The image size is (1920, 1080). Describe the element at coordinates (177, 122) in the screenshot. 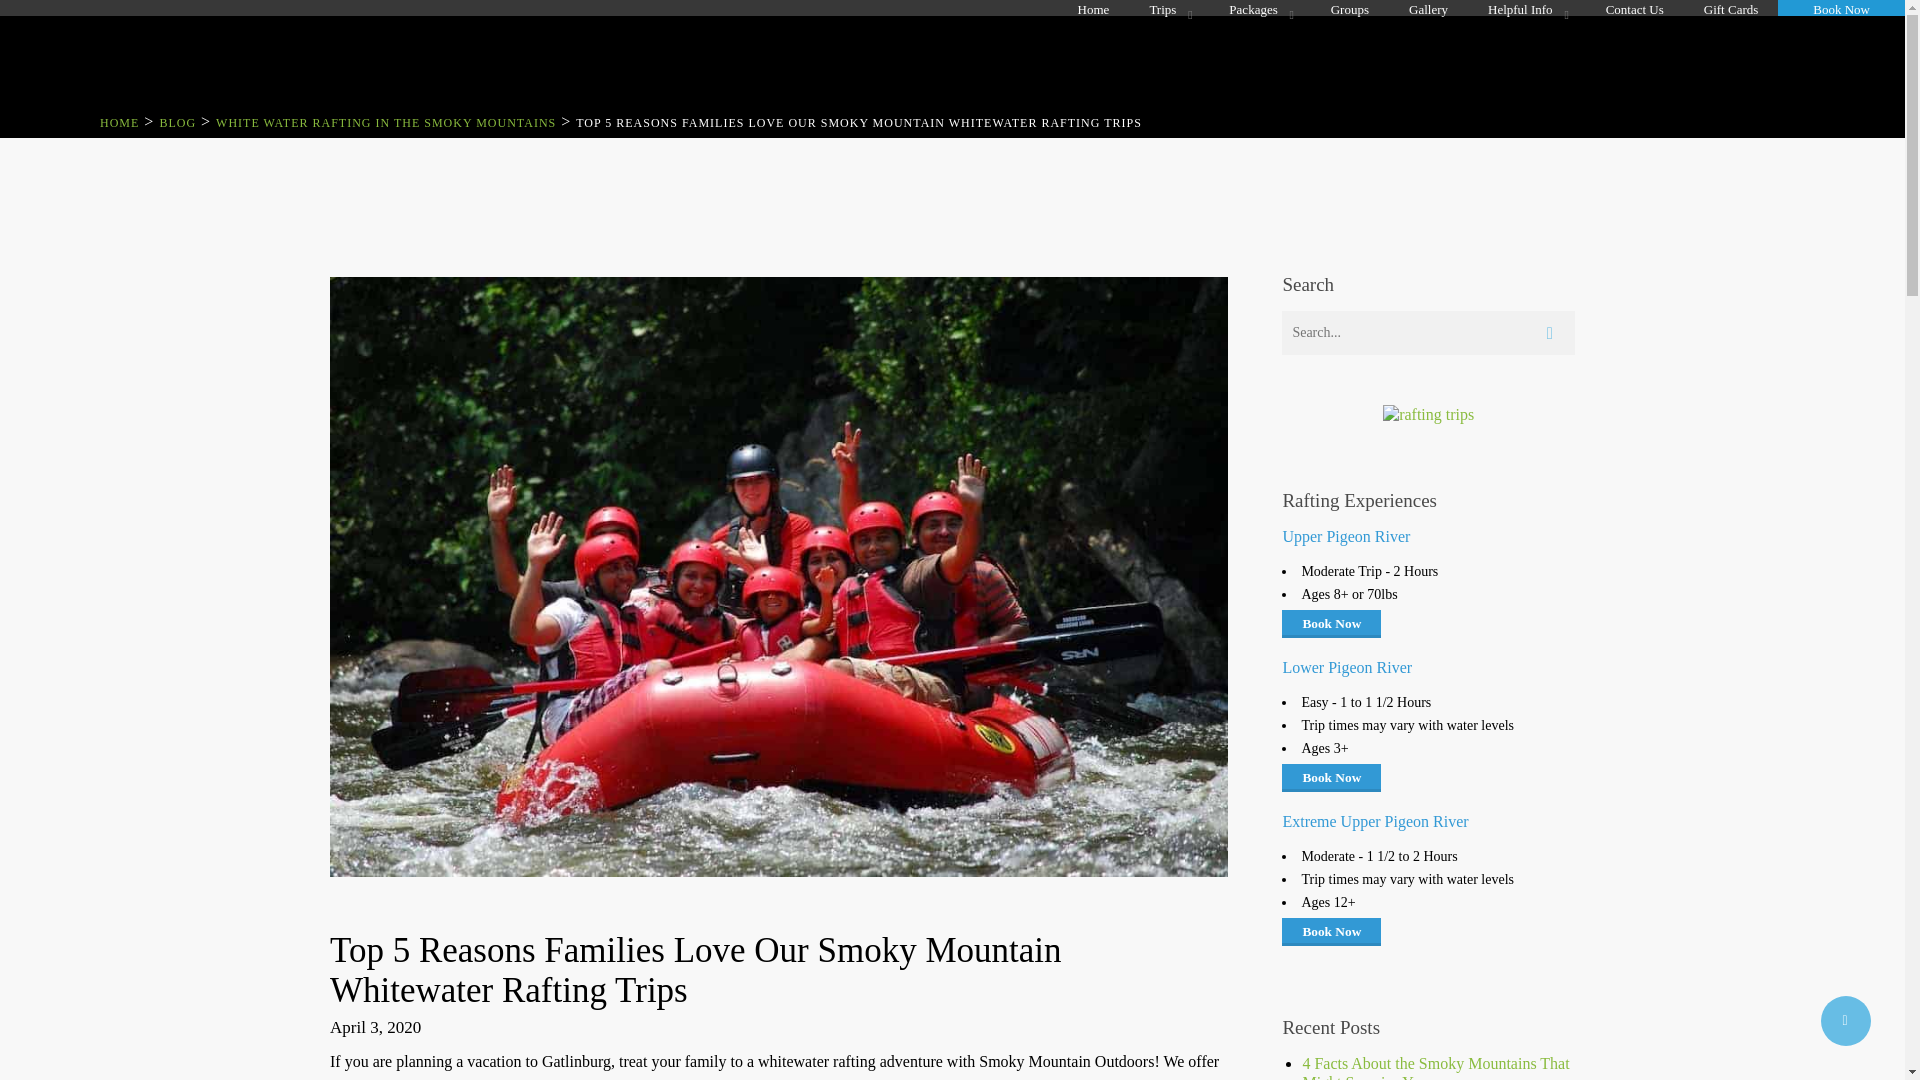

I see `Hiking Trails in the Smoky Mountains.` at that location.